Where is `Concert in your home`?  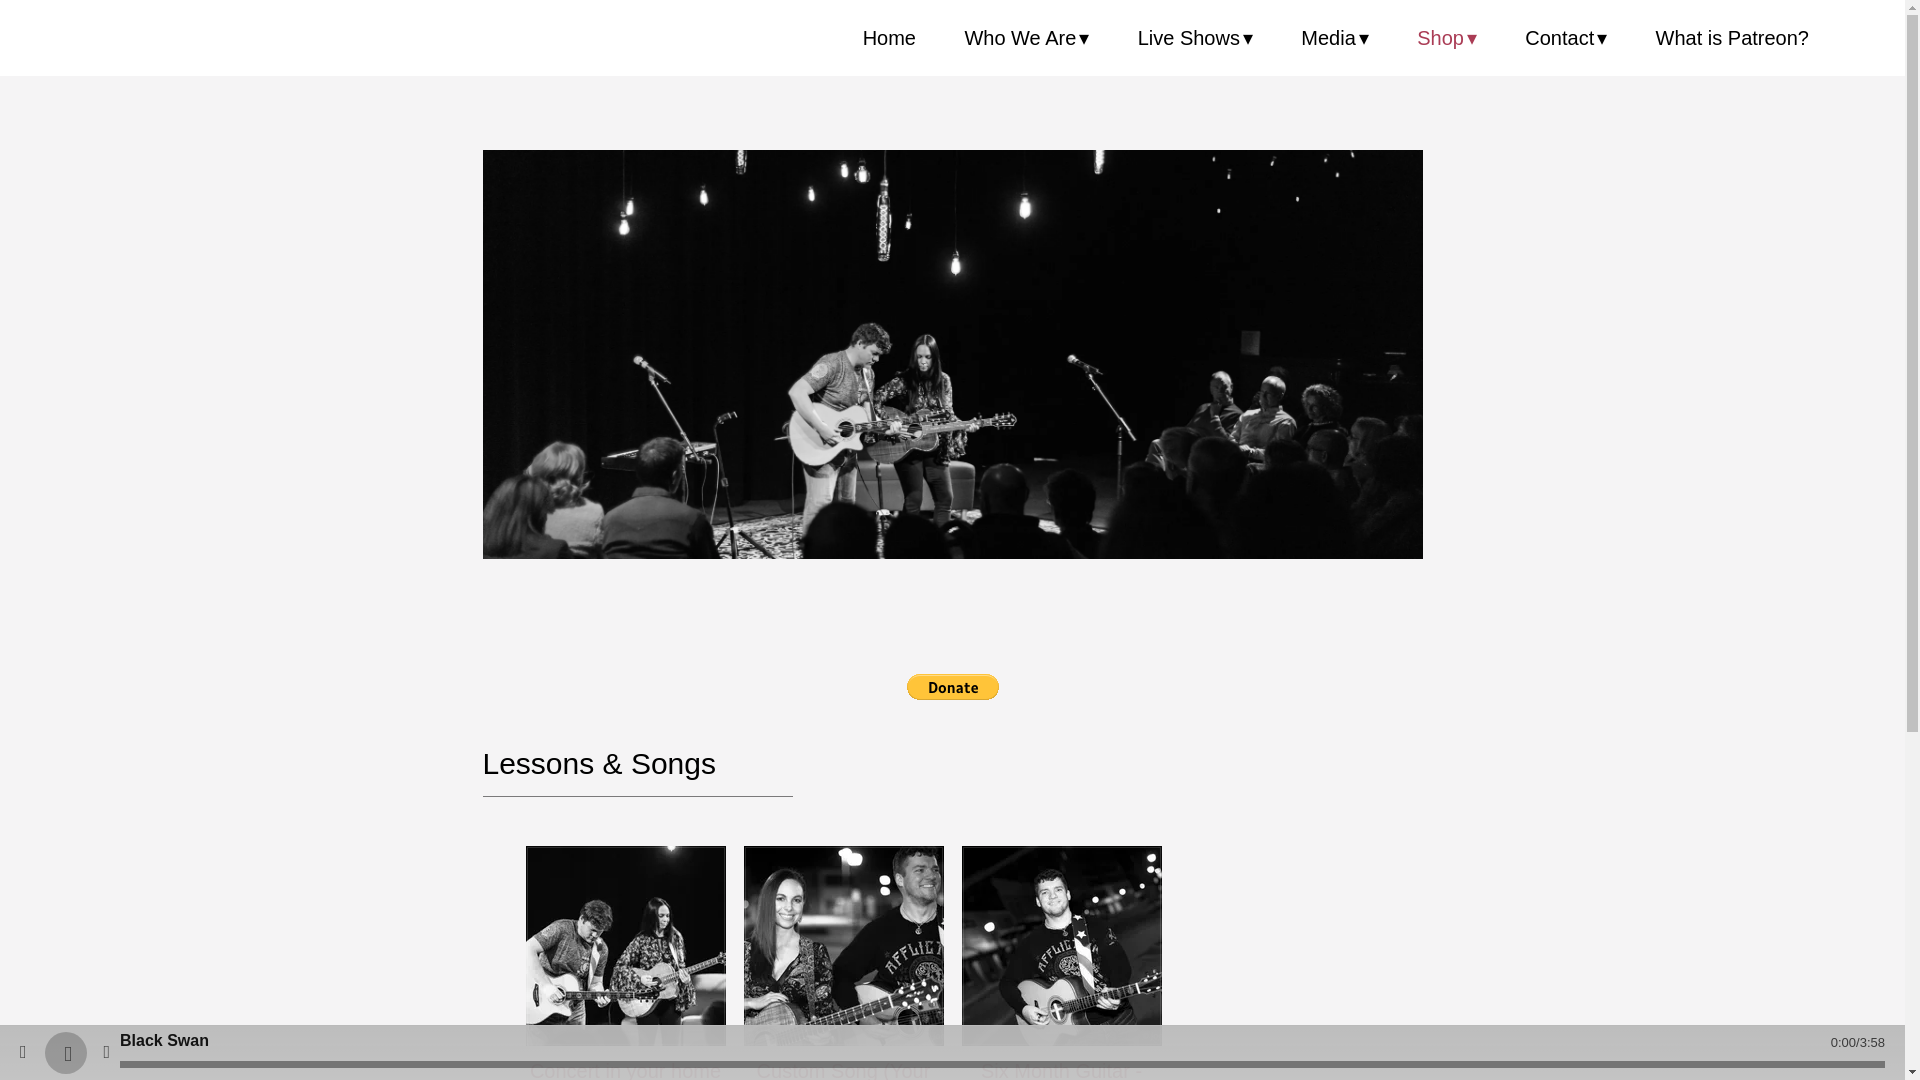 Concert in your home is located at coordinates (626, 946).